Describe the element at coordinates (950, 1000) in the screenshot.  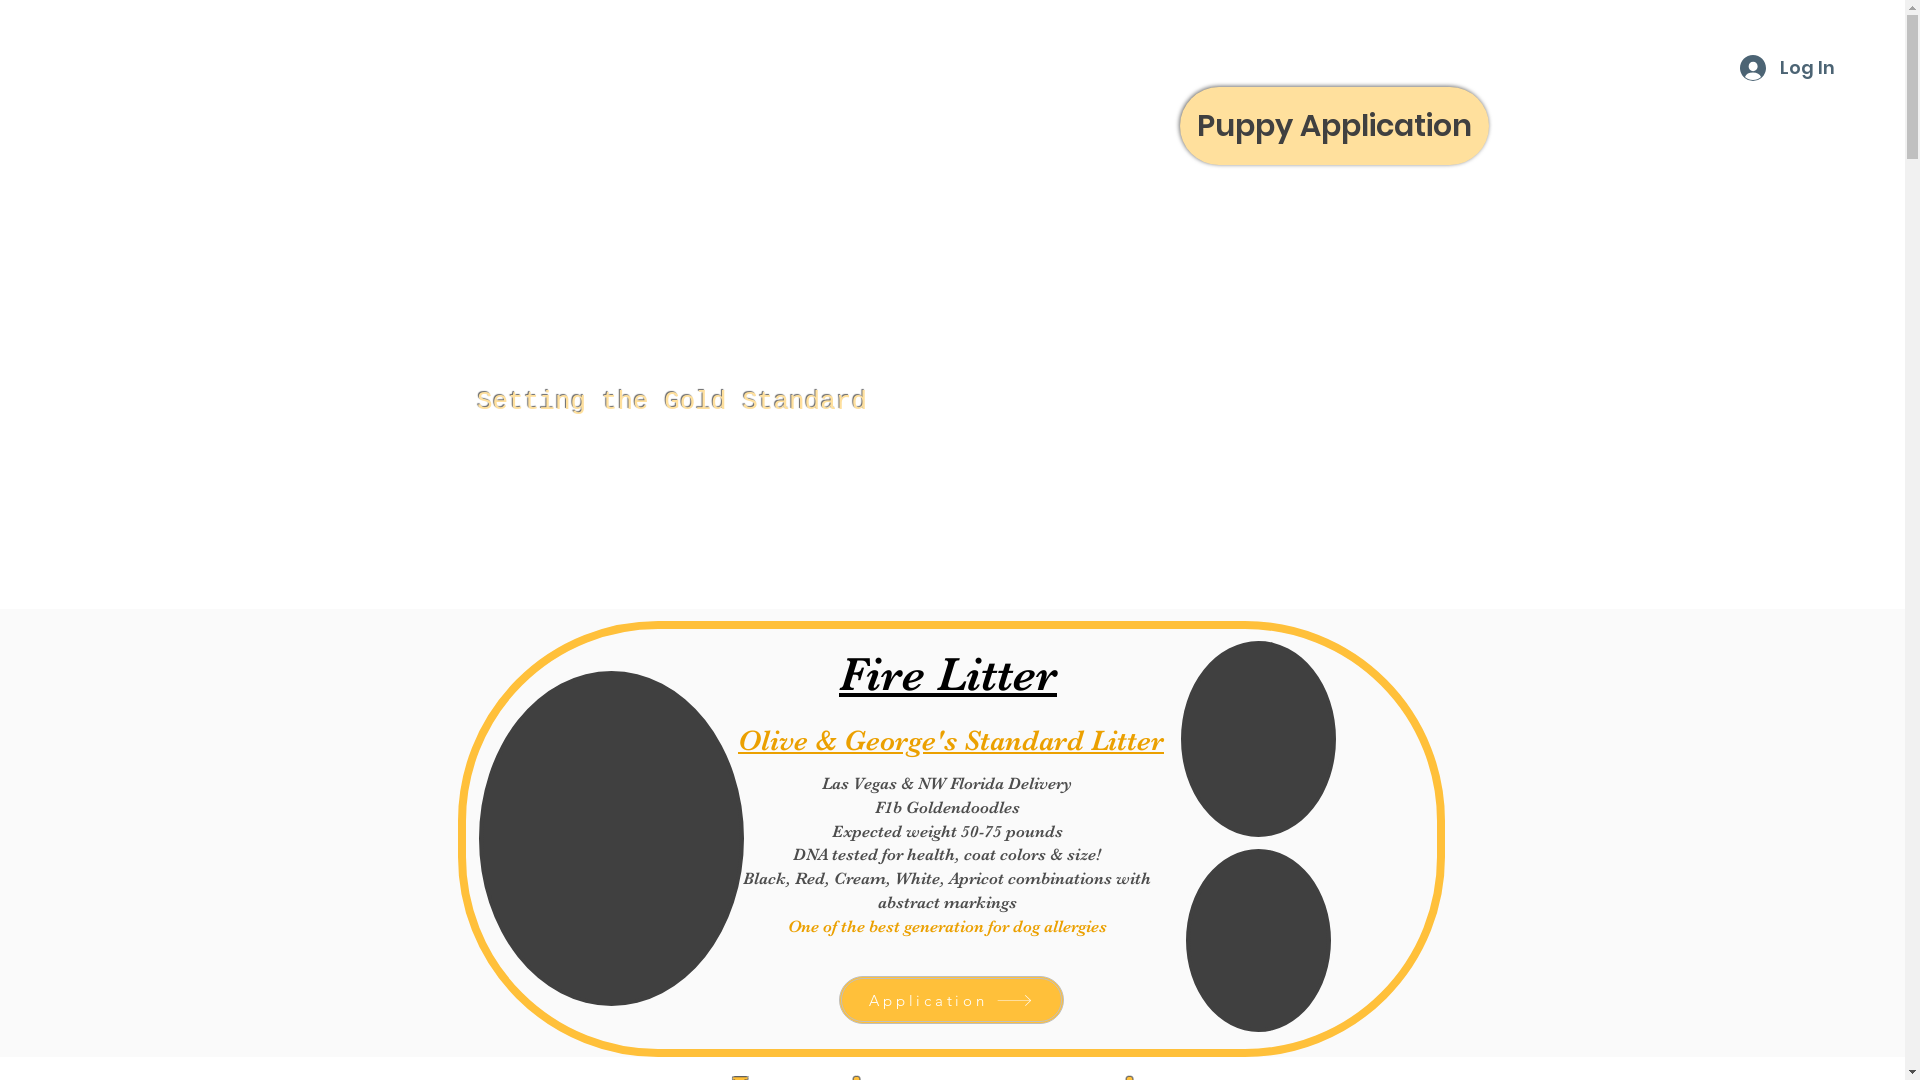
I see `Application` at that location.